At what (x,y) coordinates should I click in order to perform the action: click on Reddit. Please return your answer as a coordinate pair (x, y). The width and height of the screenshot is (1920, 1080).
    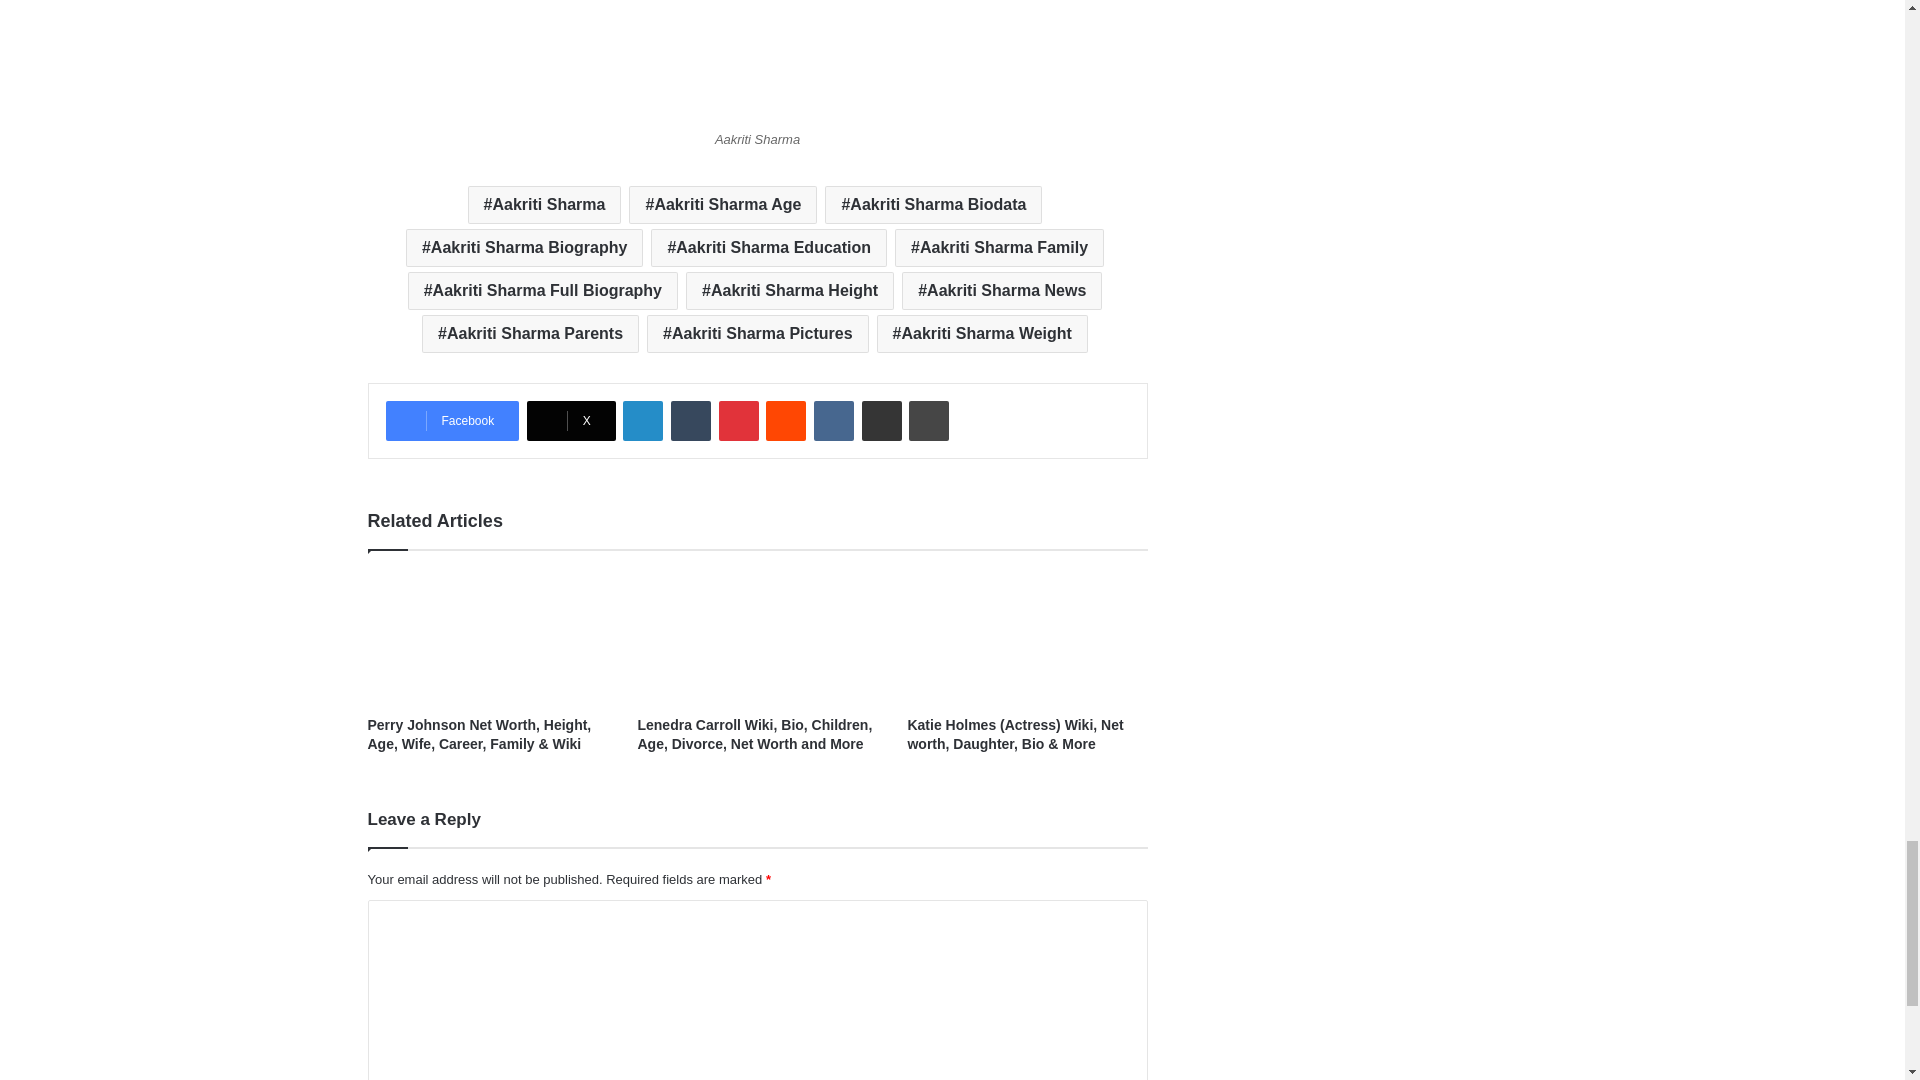
    Looking at the image, I should click on (786, 420).